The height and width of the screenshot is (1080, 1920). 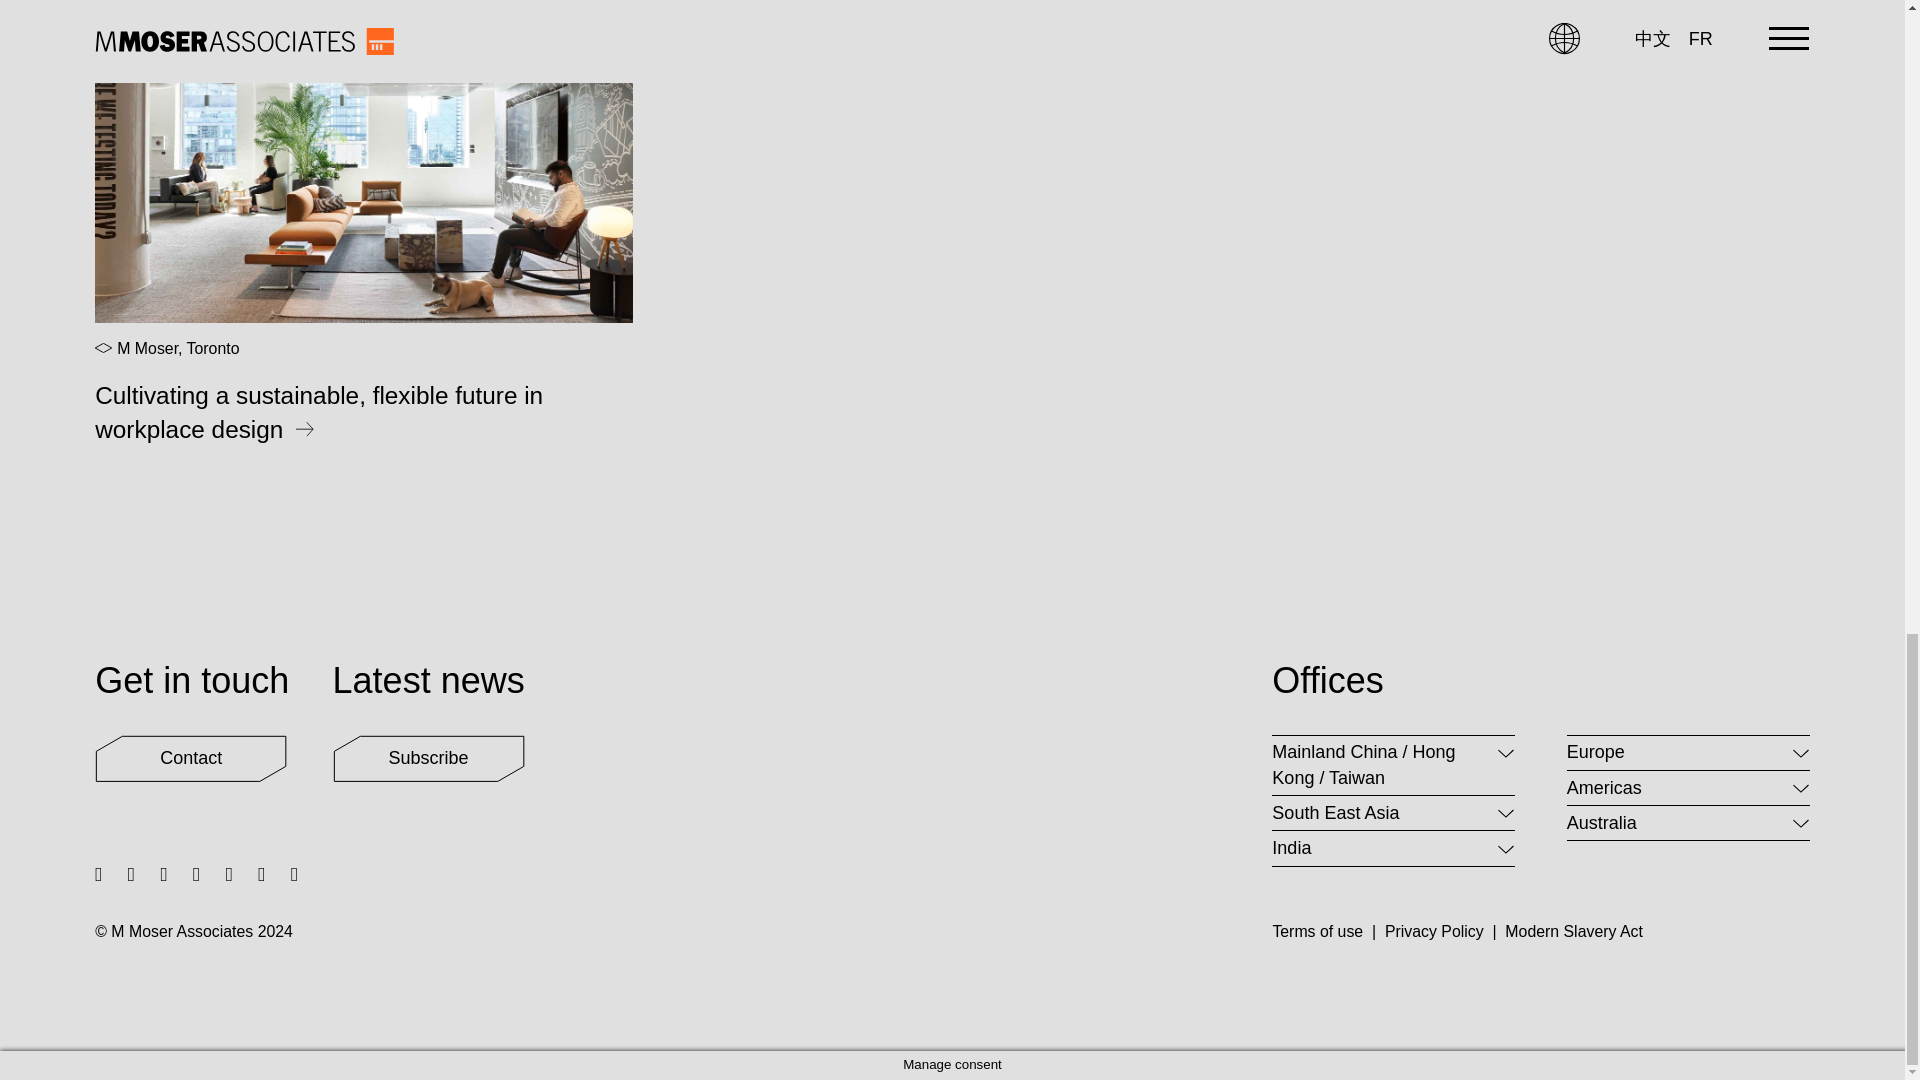 What do you see at coordinates (190, 758) in the screenshot?
I see `Contact` at bounding box center [190, 758].